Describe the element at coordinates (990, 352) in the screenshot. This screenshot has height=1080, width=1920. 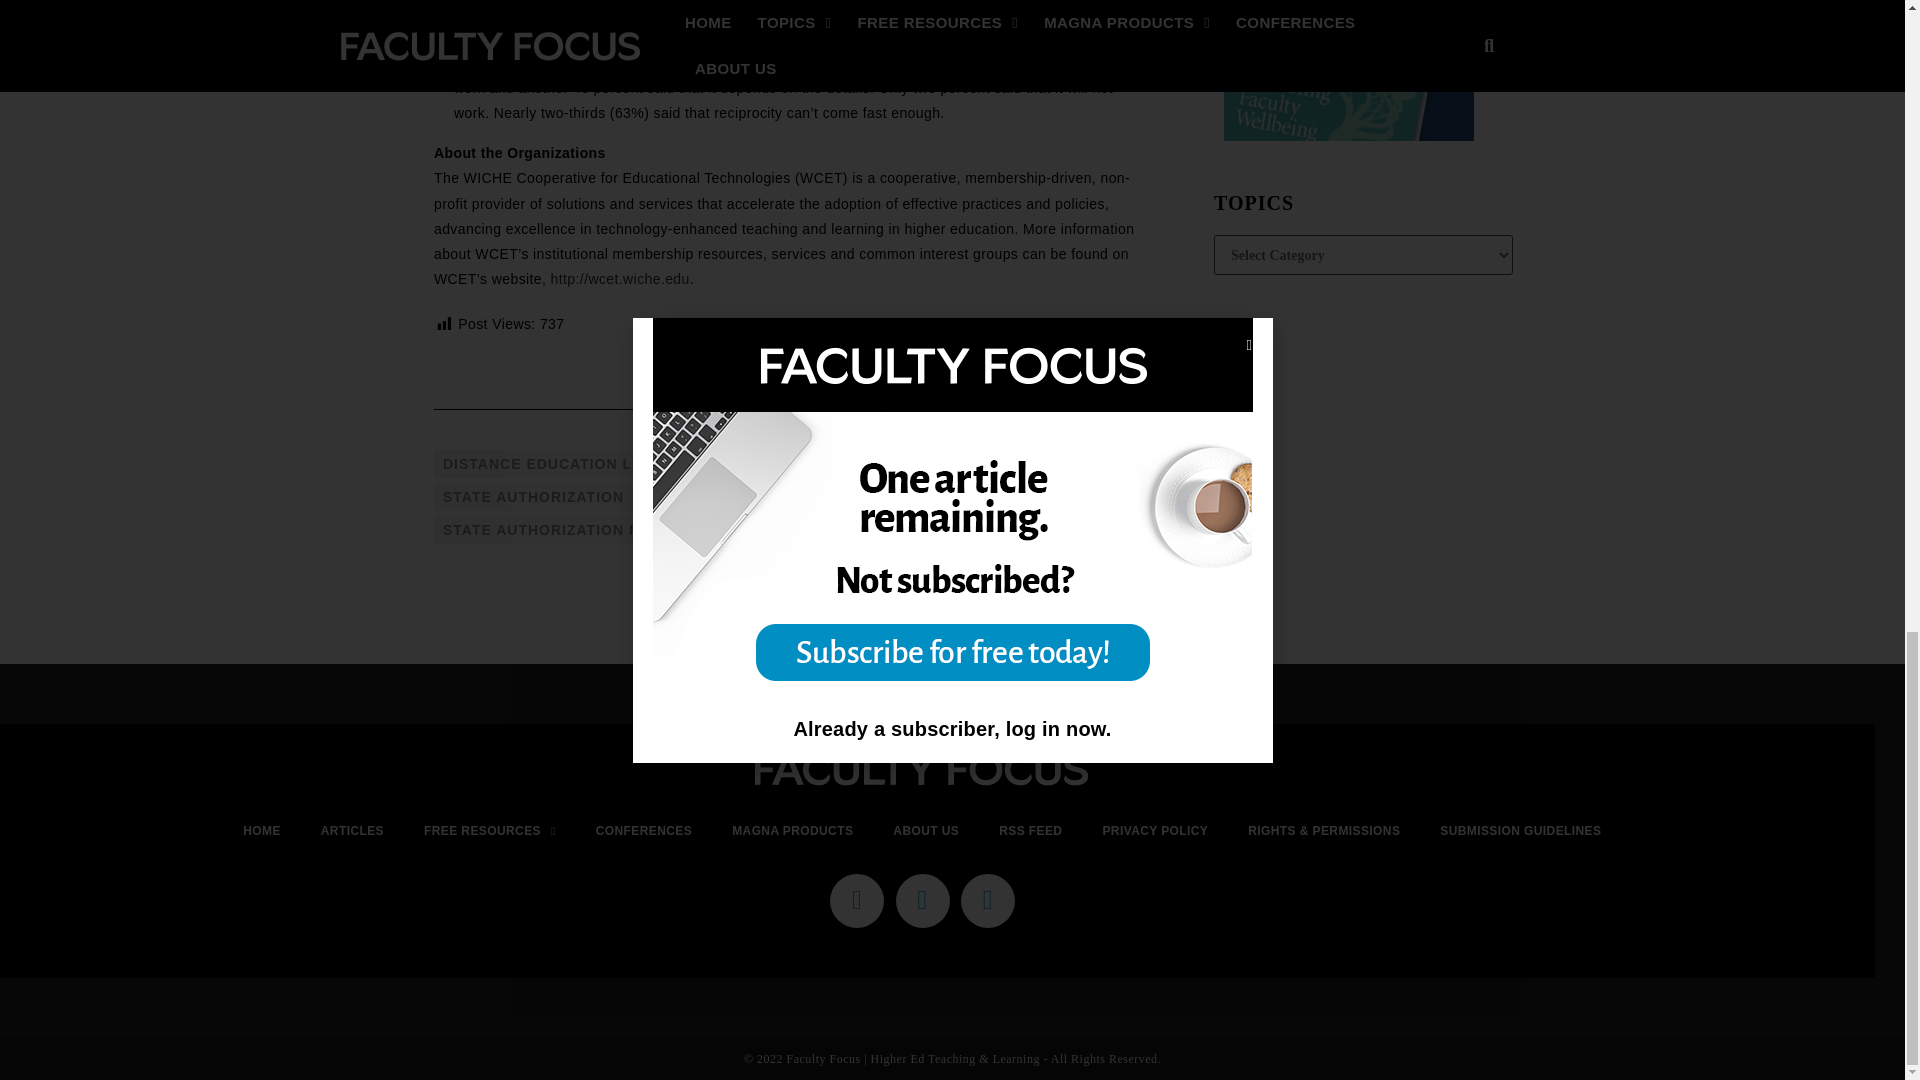
I see `Facebook` at that location.